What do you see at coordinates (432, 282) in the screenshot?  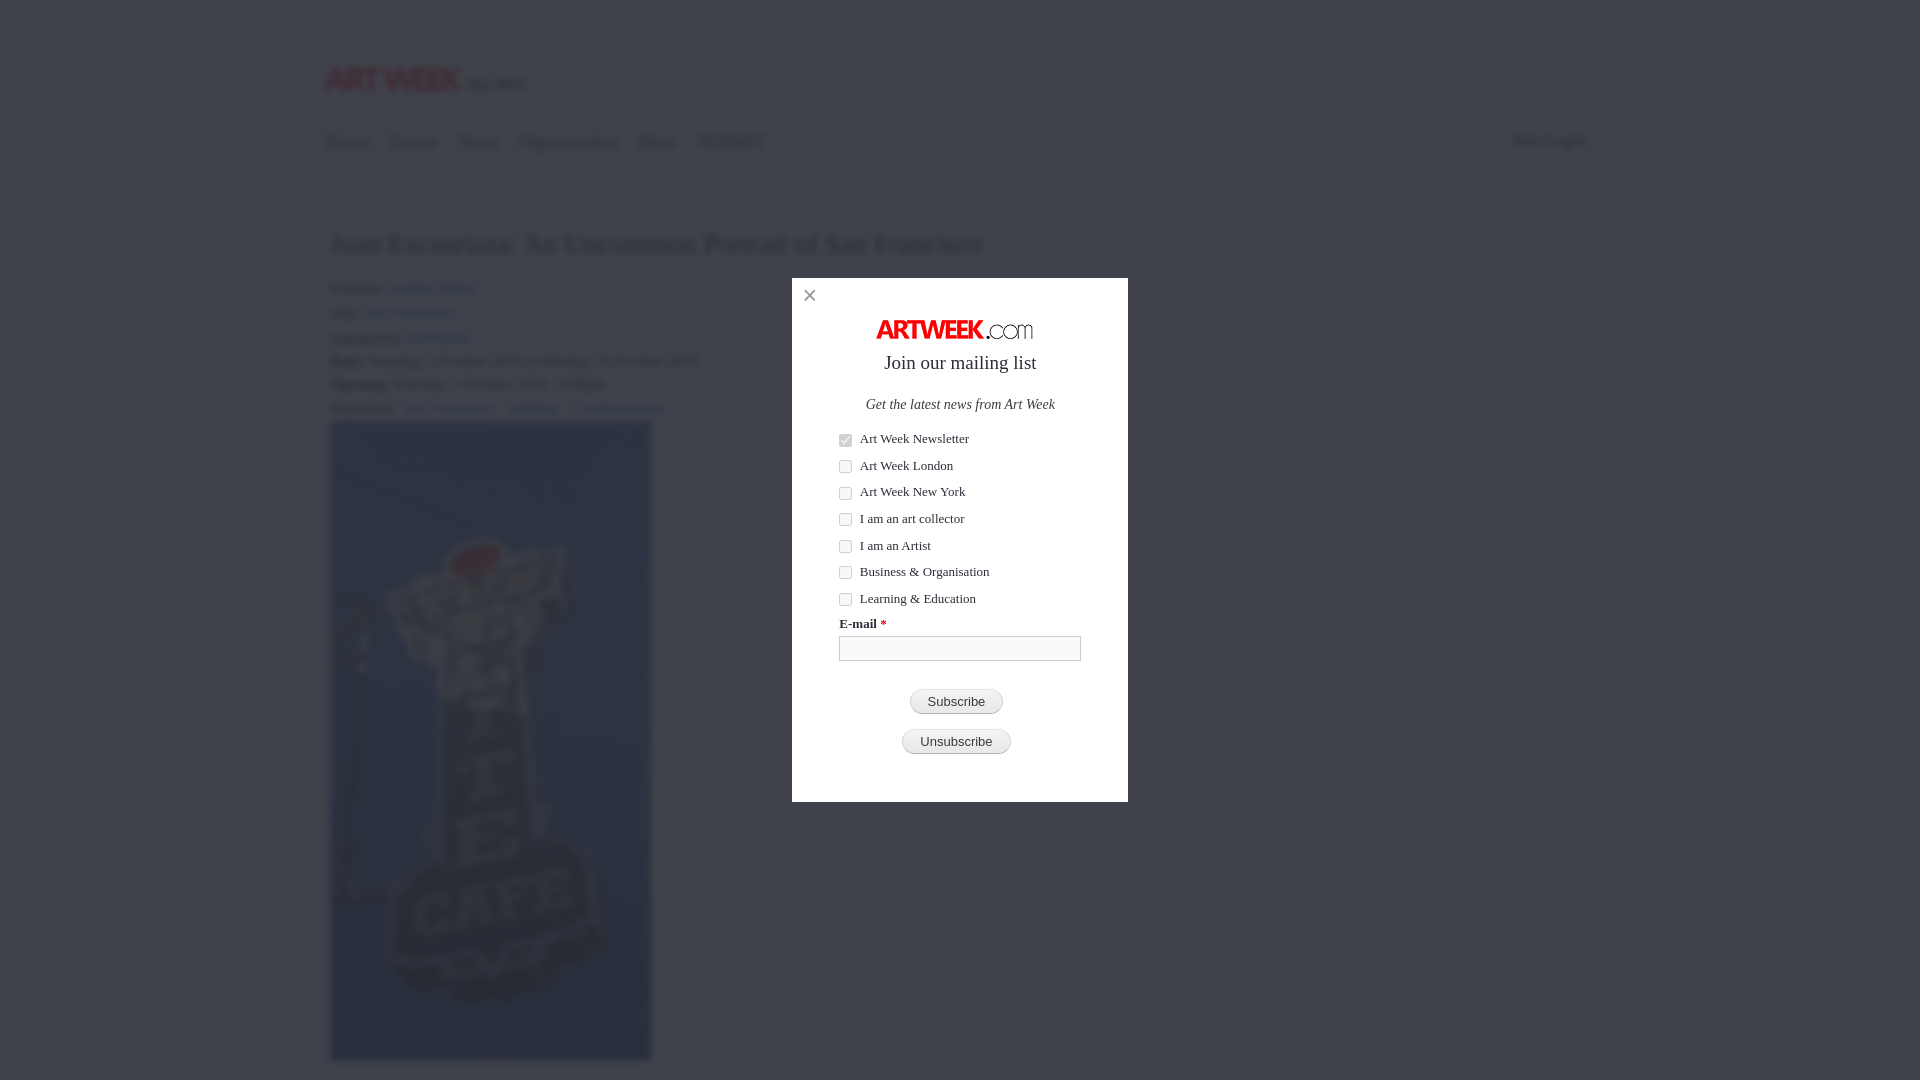 I see `United States` at bounding box center [432, 282].